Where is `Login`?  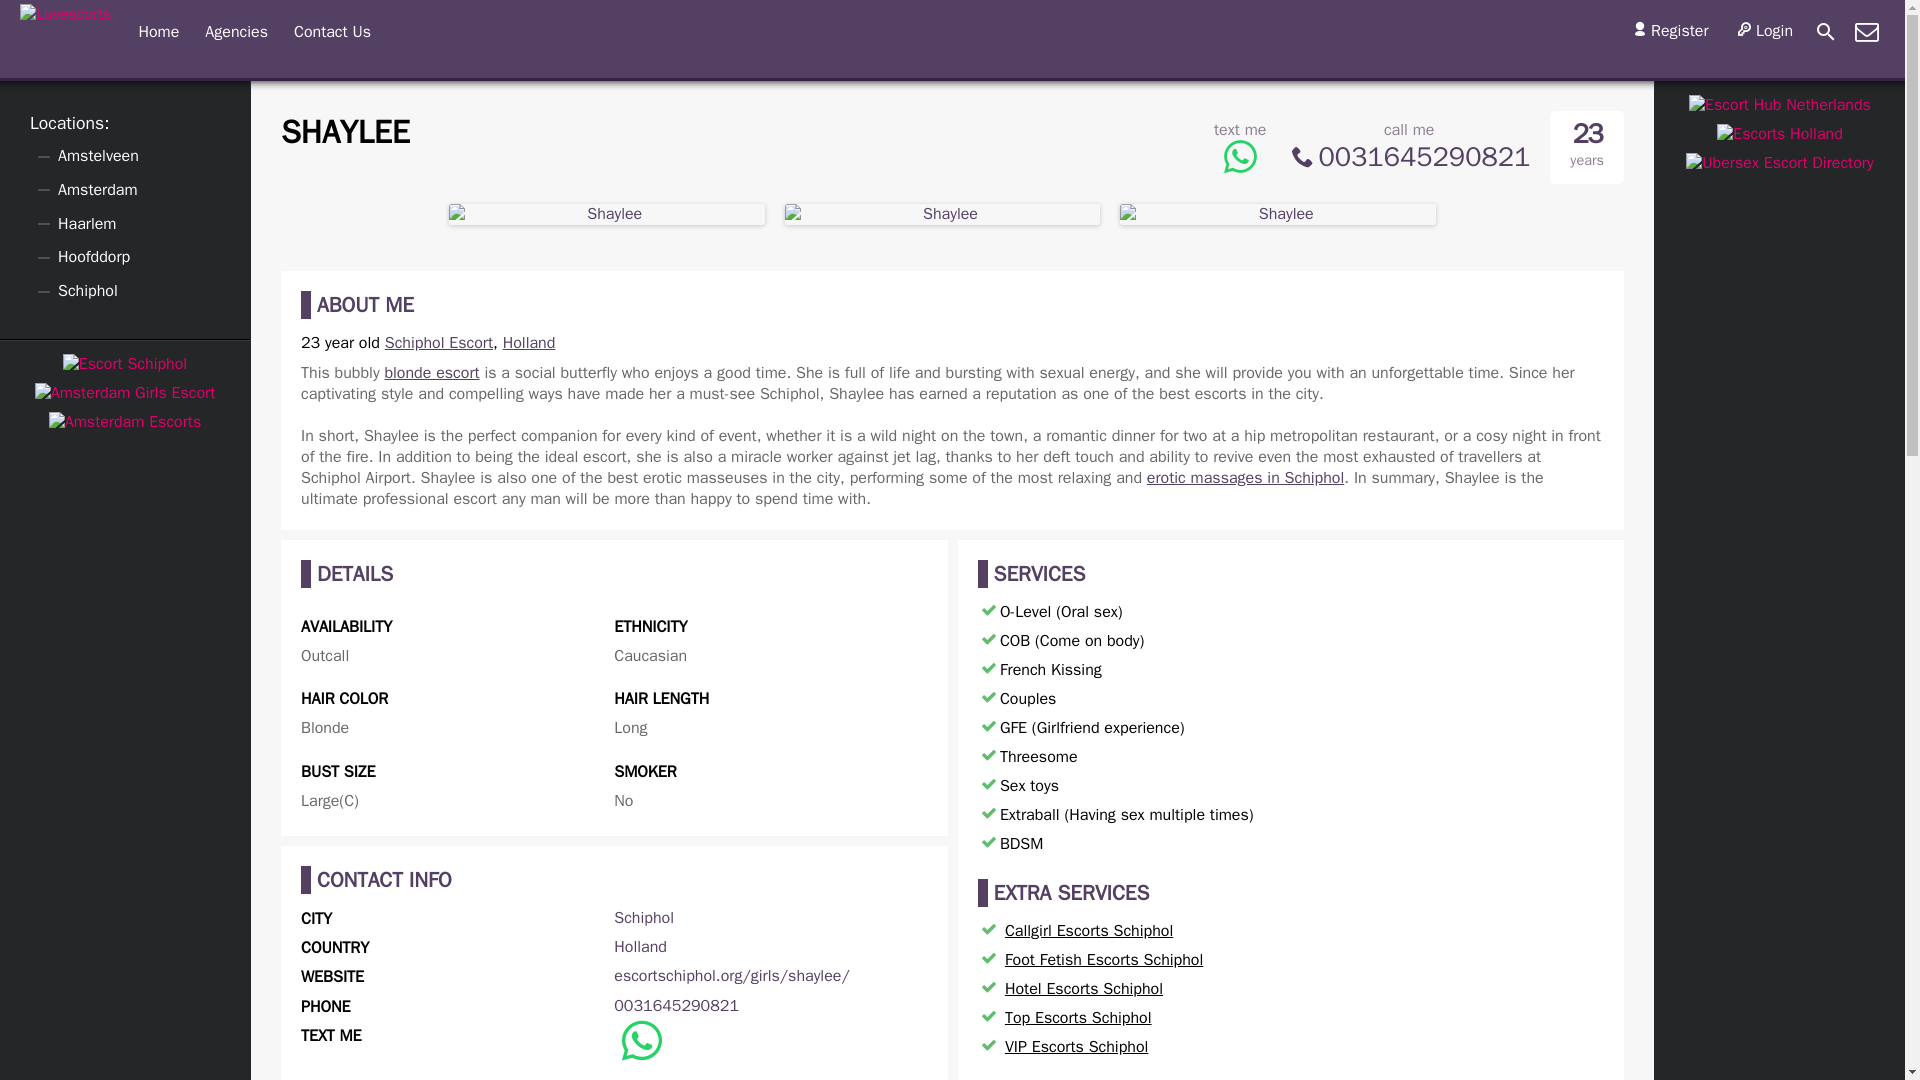
Login is located at coordinates (1763, 31).